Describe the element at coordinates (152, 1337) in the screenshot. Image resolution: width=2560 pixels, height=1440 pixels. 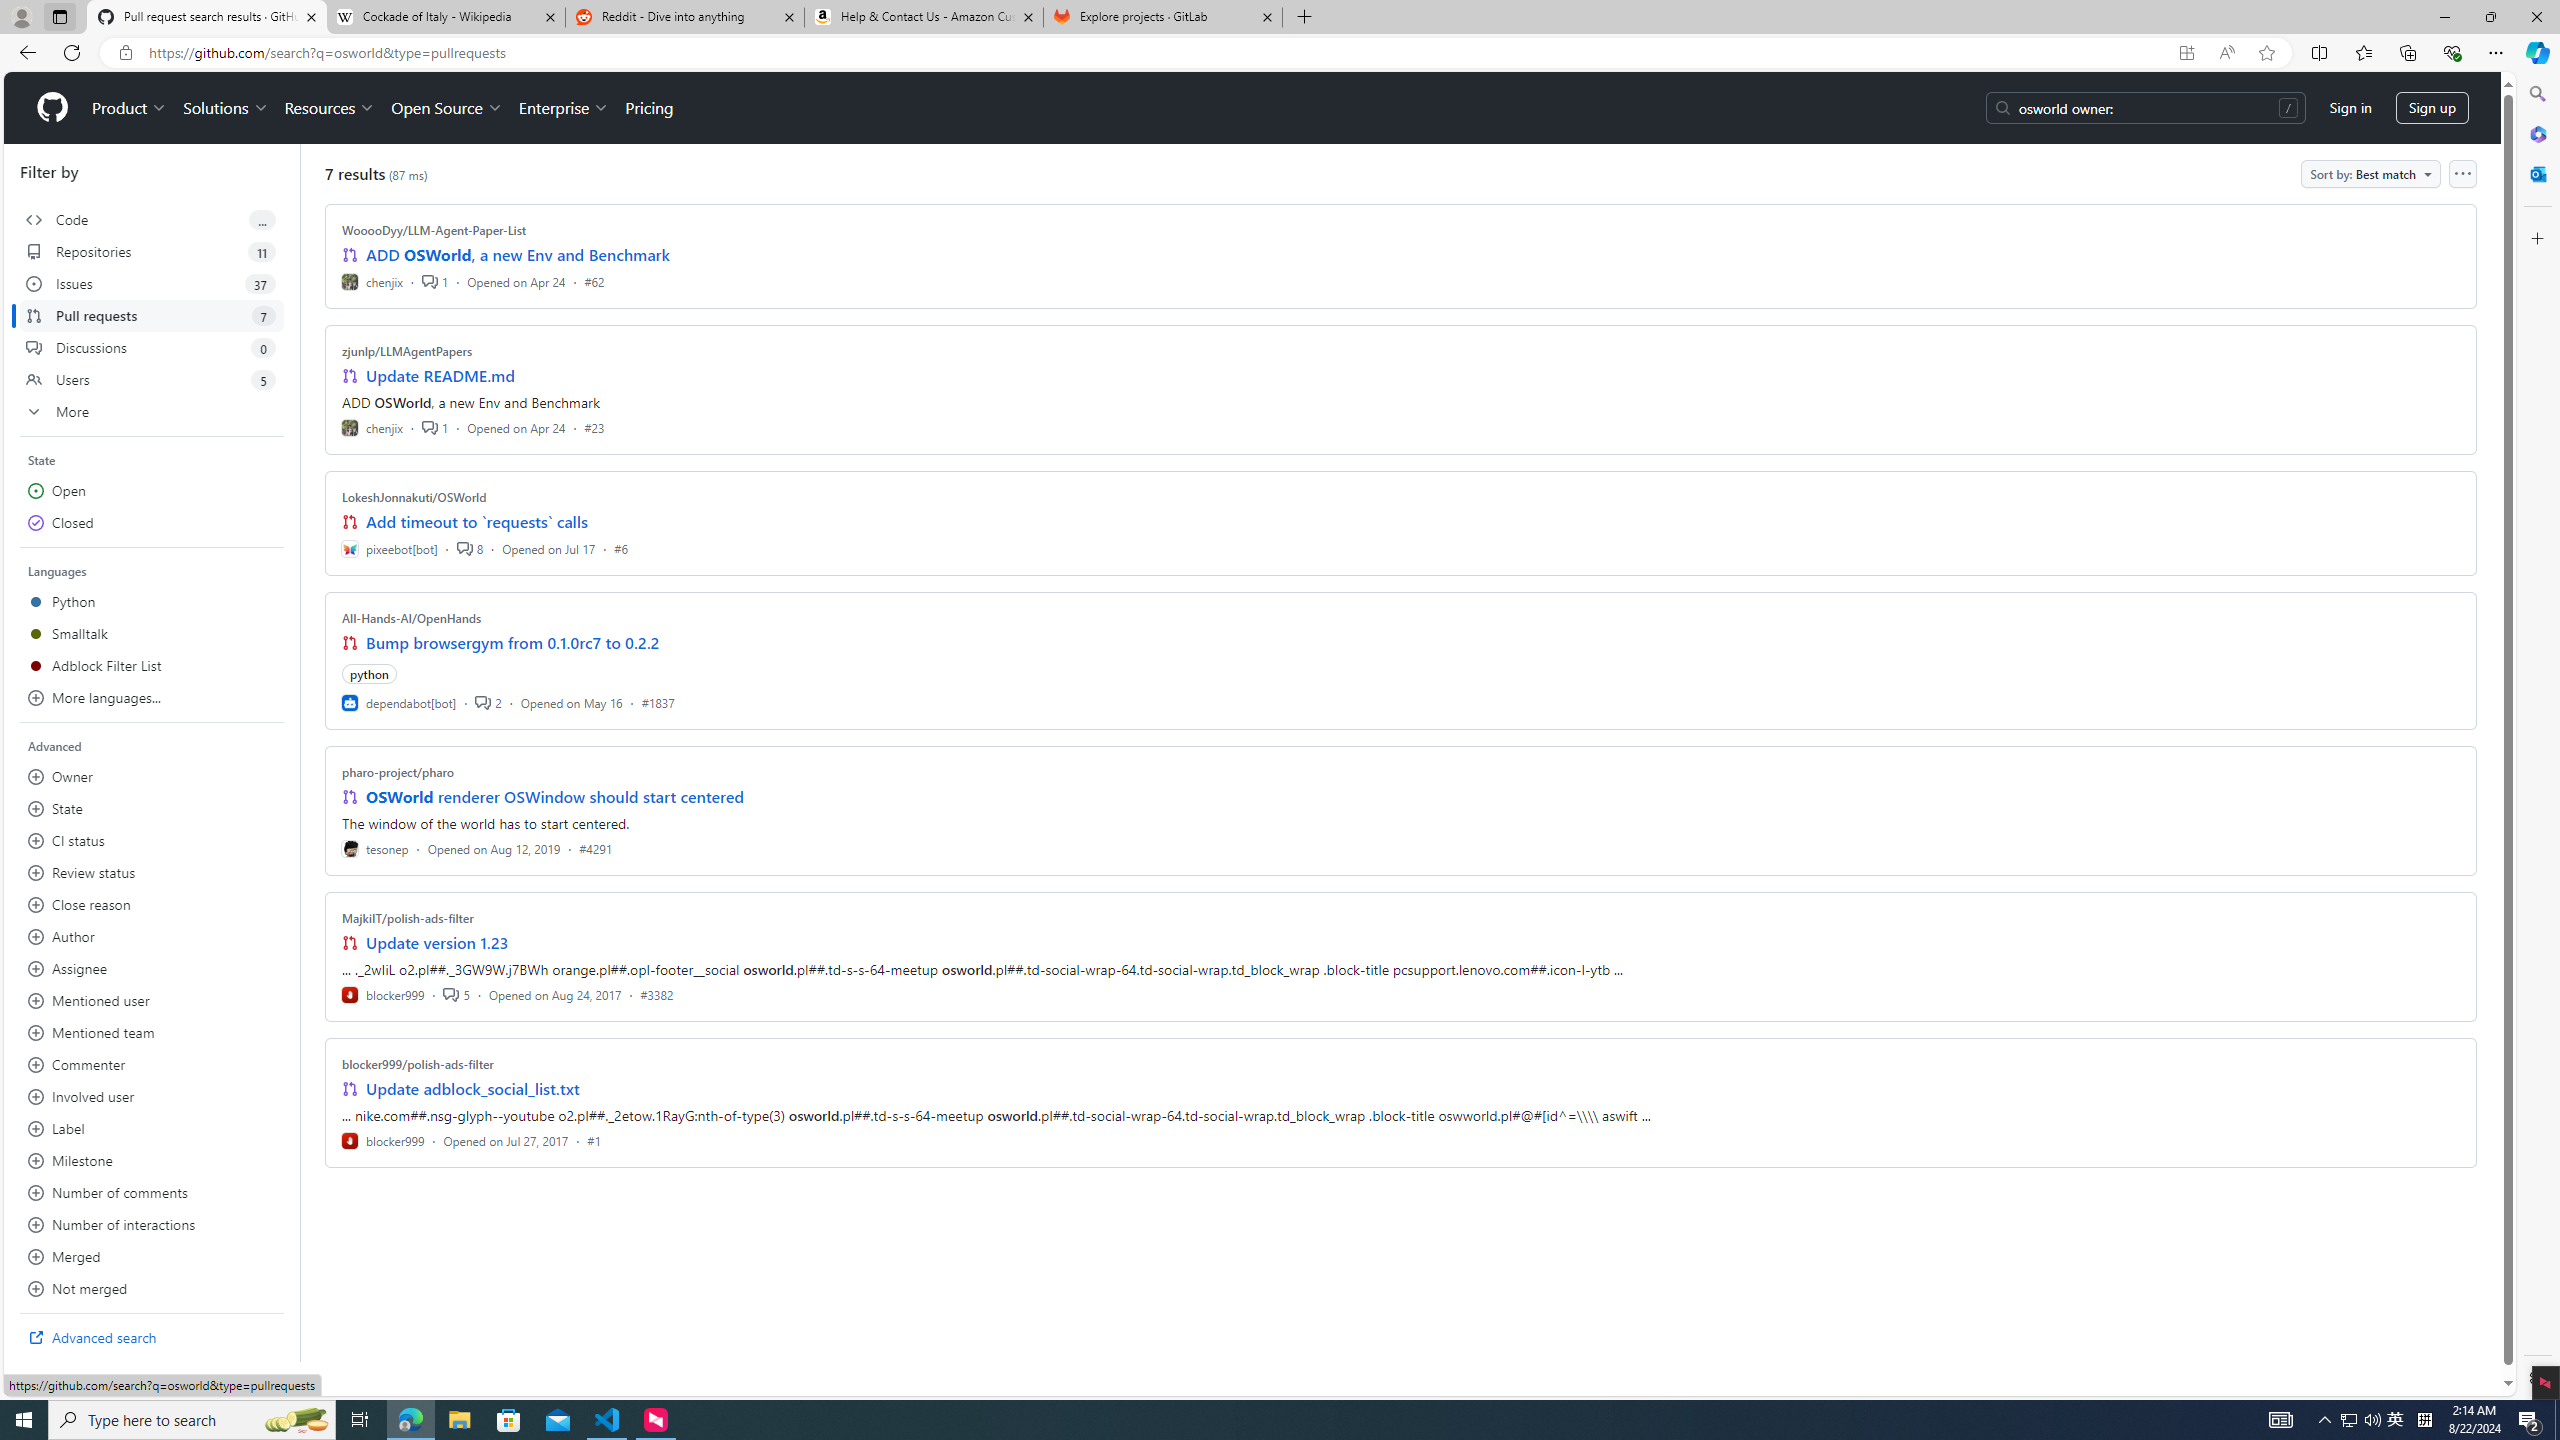
I see `Advanced search` at that location.